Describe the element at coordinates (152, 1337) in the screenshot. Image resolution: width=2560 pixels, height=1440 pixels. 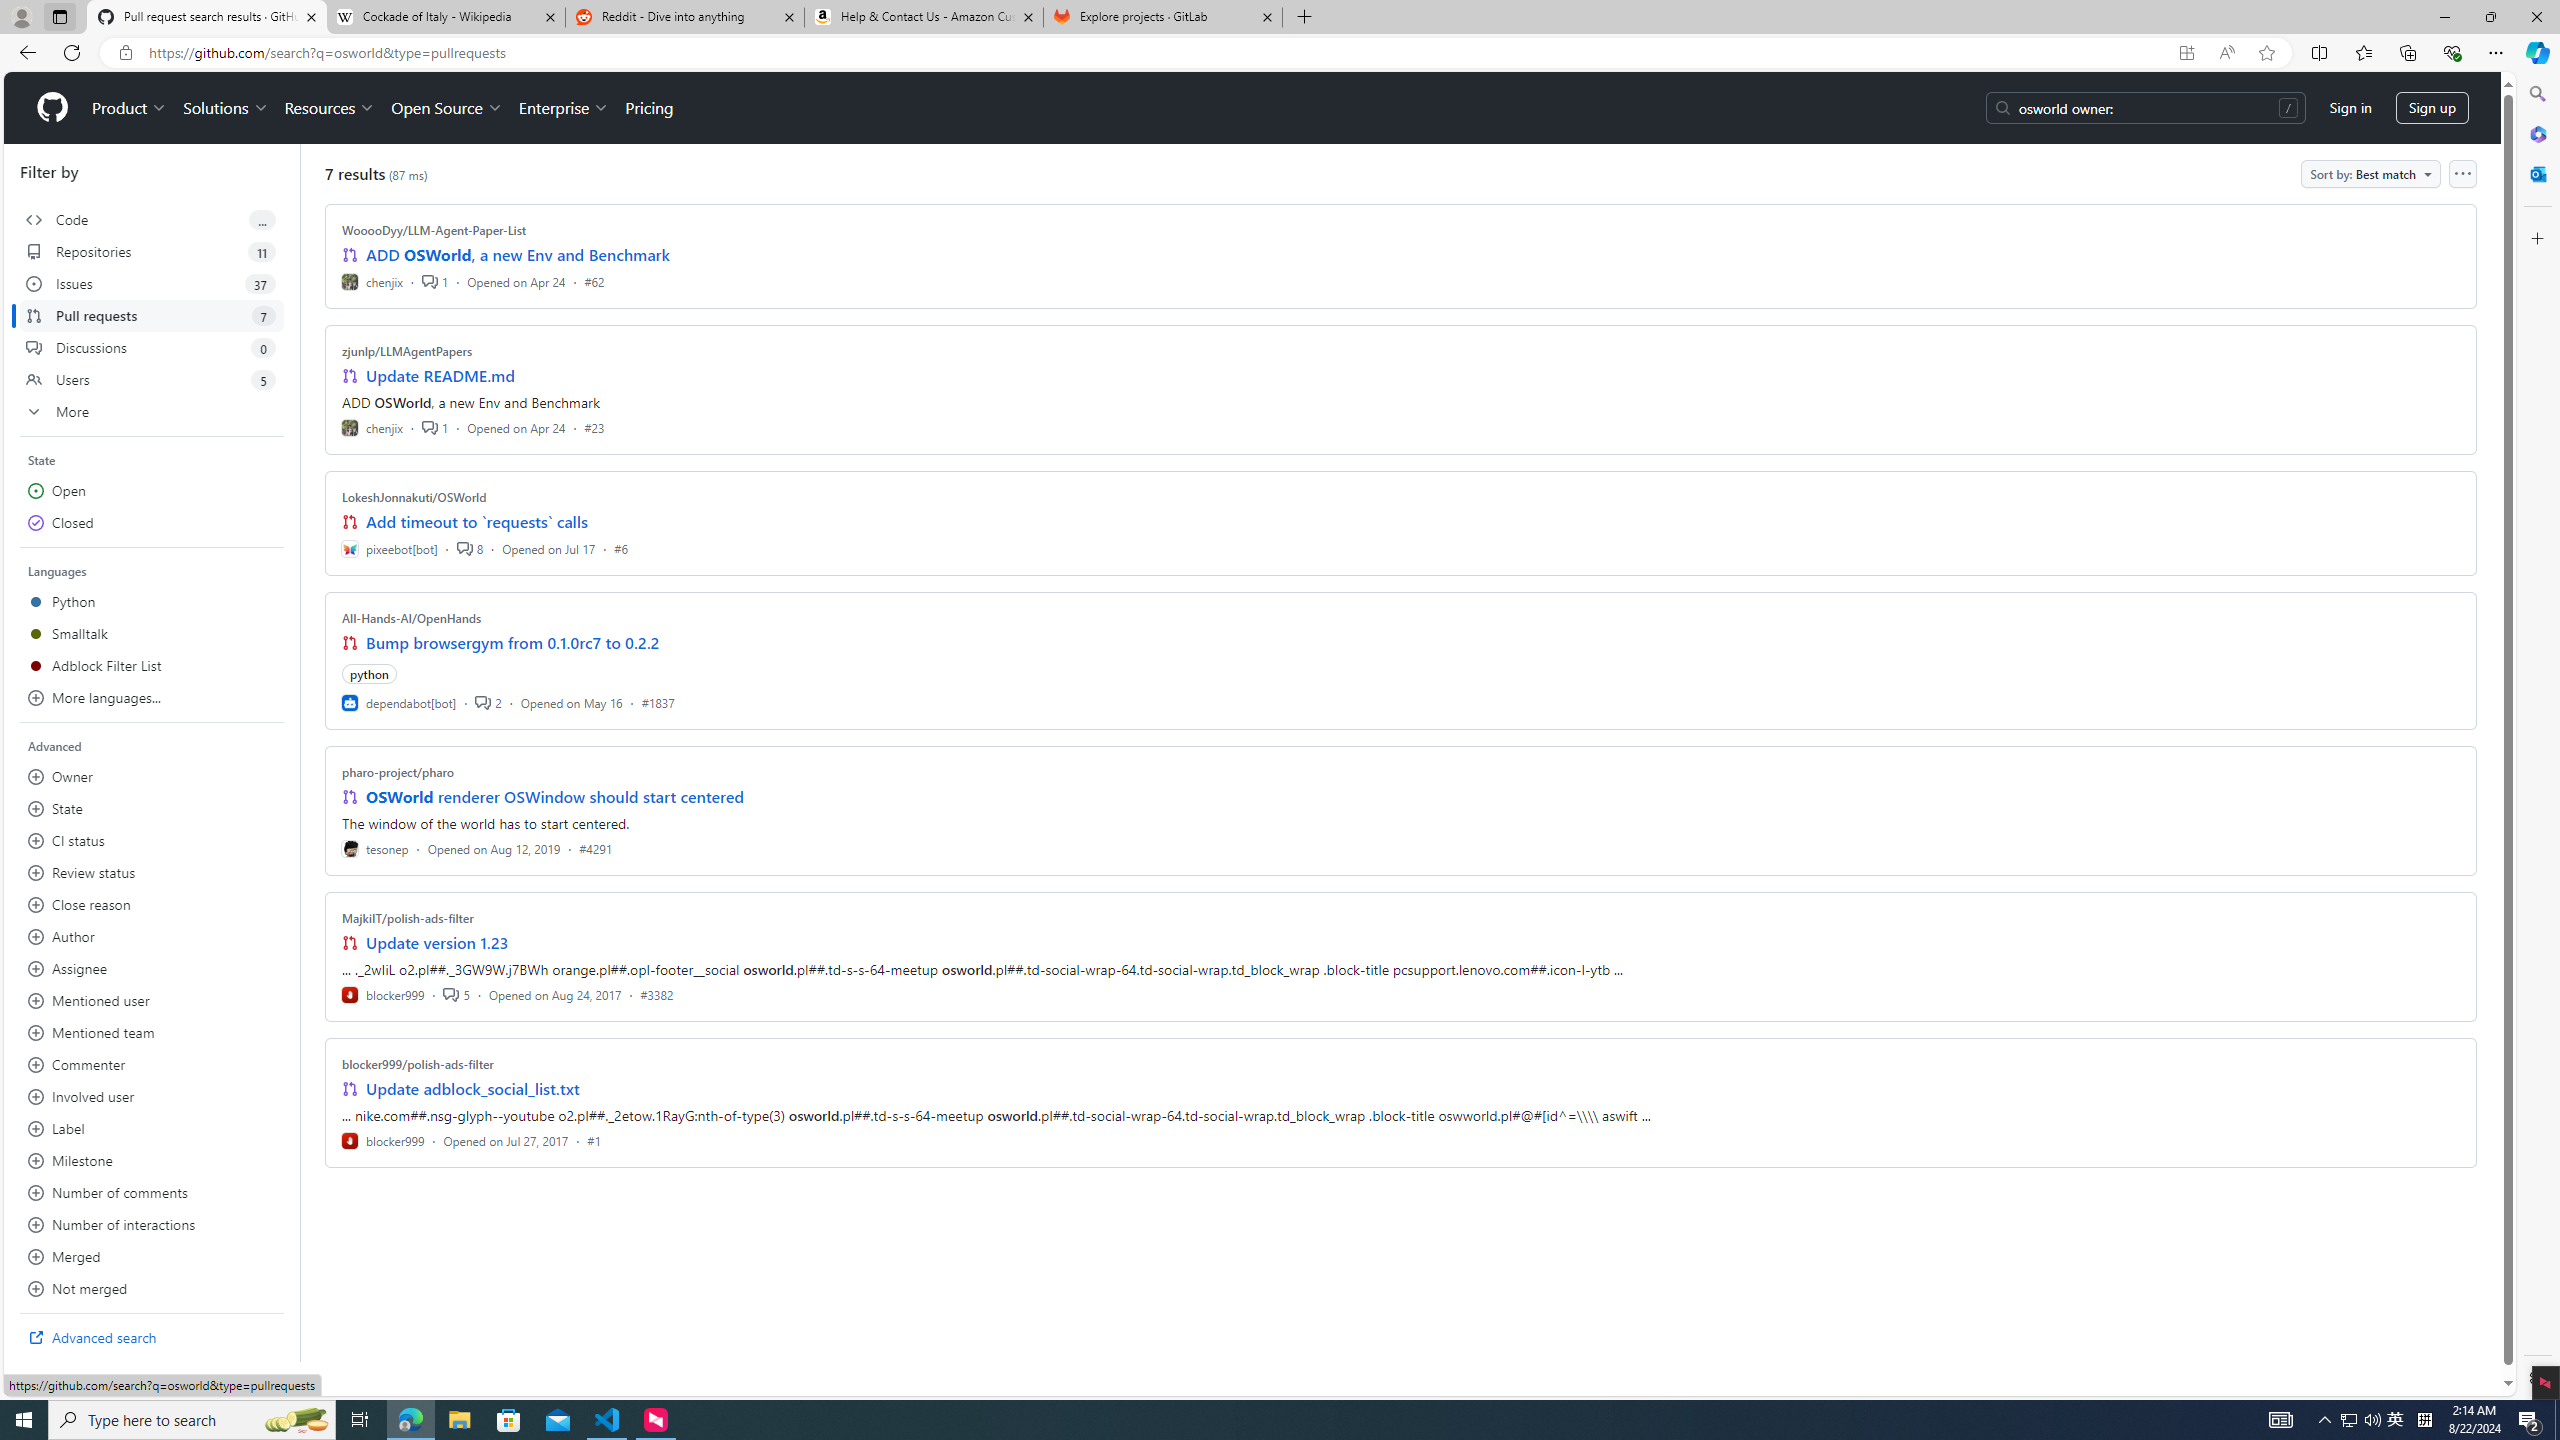
I see `Advanced search` at that location.